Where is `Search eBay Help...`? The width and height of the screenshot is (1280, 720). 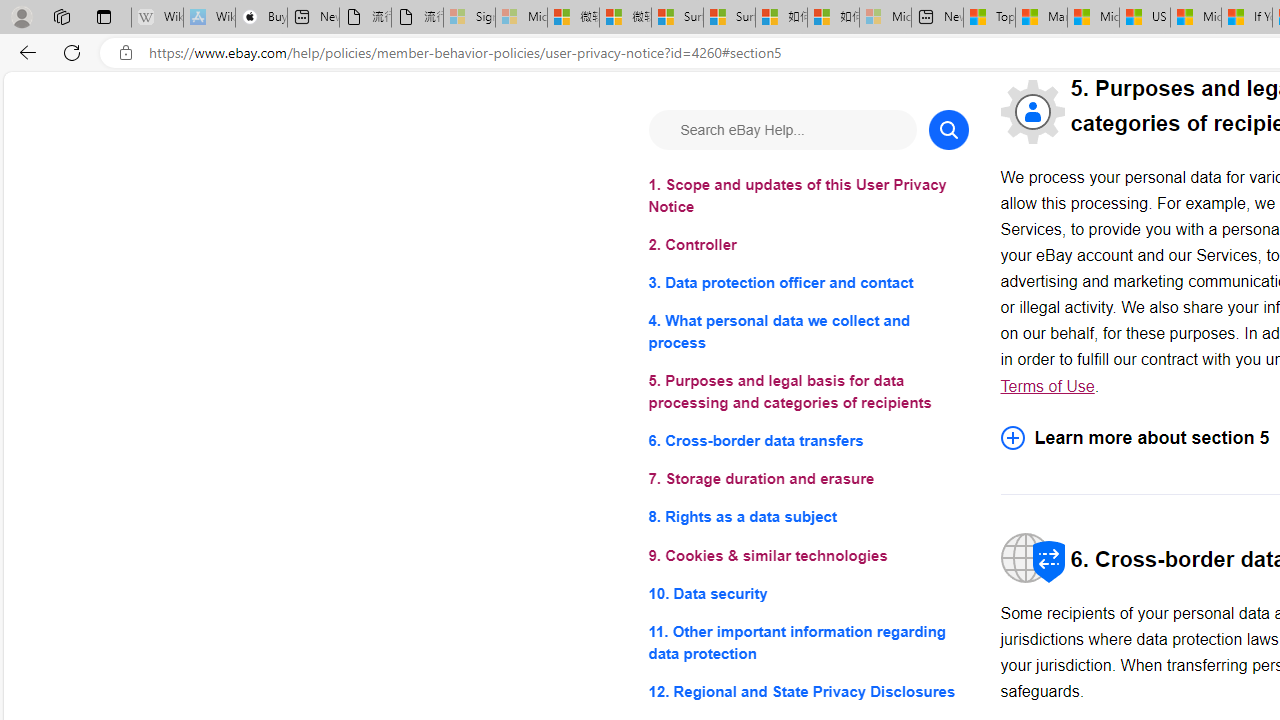 Search eBay Help... is located at coordinates (782, 130).